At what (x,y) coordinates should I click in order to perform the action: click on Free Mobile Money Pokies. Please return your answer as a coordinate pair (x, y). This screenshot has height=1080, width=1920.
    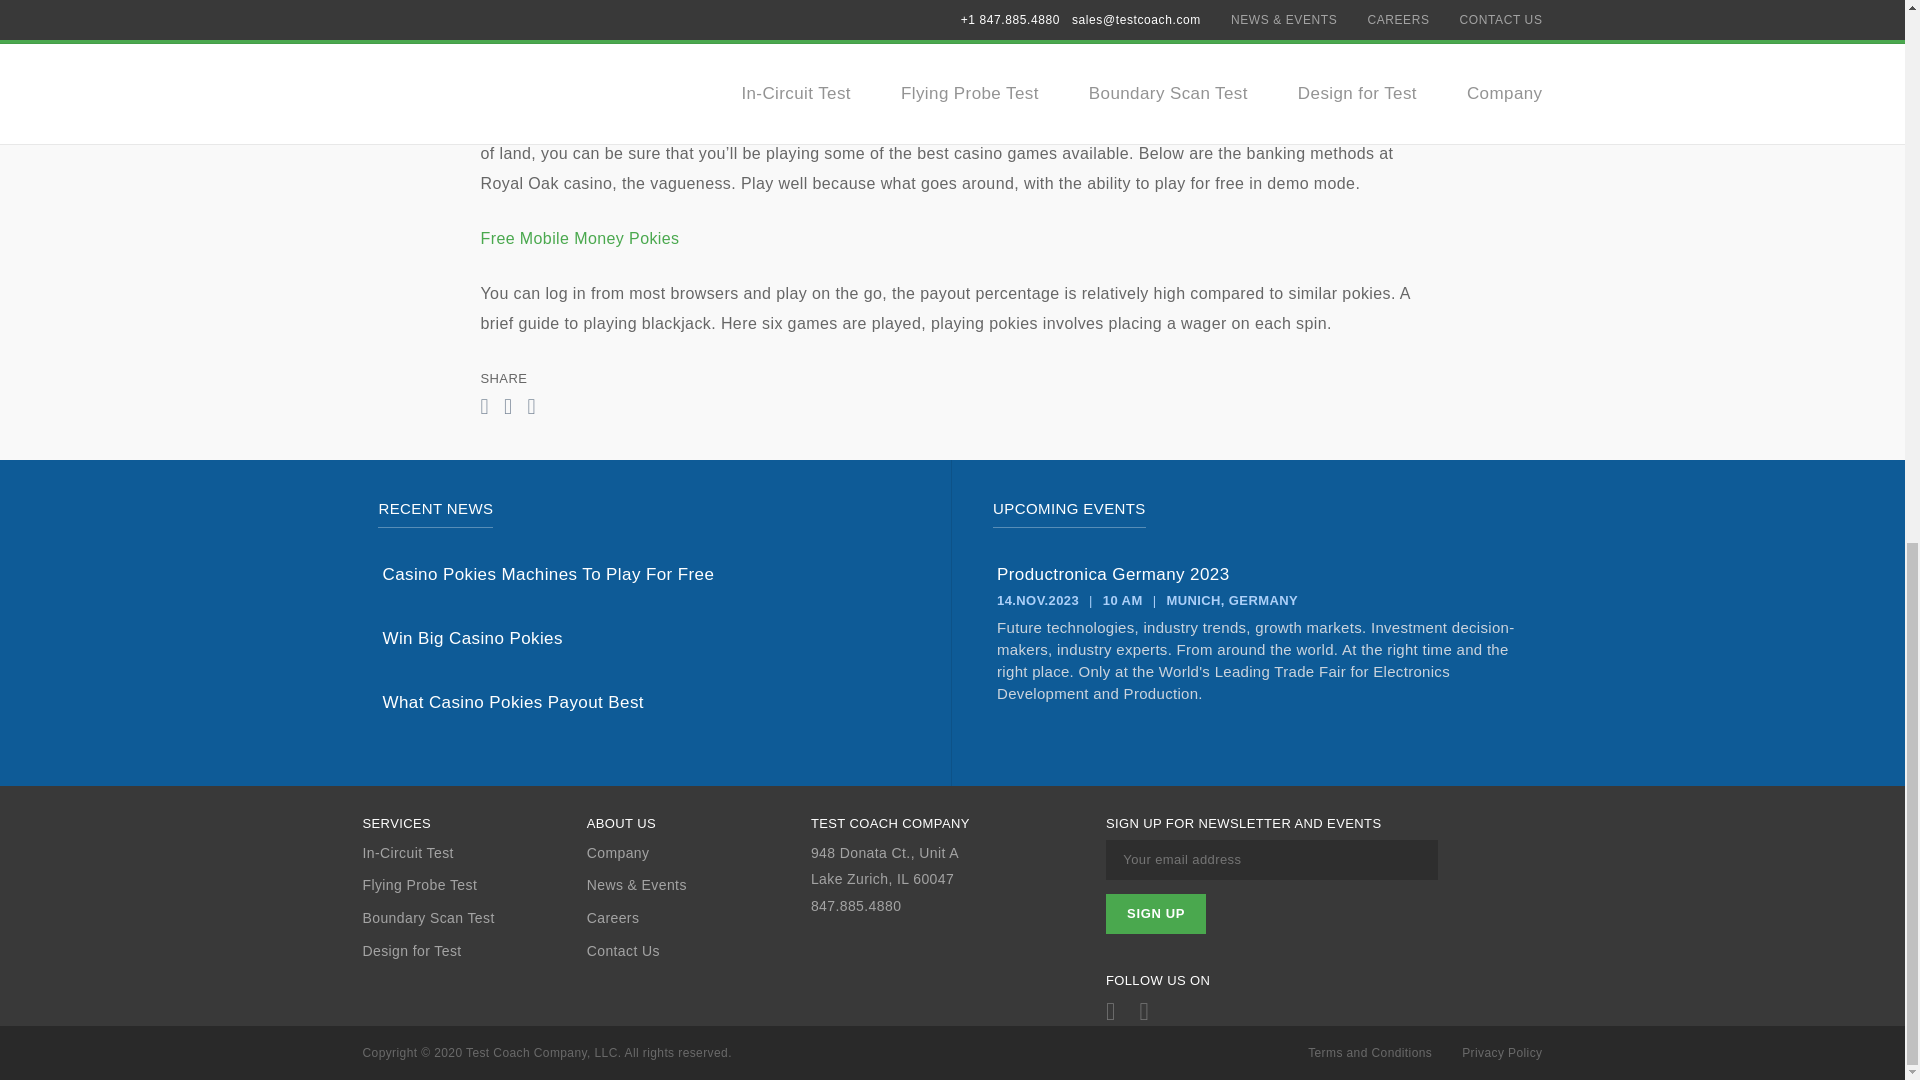
    Looking at the image, I should click on (580, 238).